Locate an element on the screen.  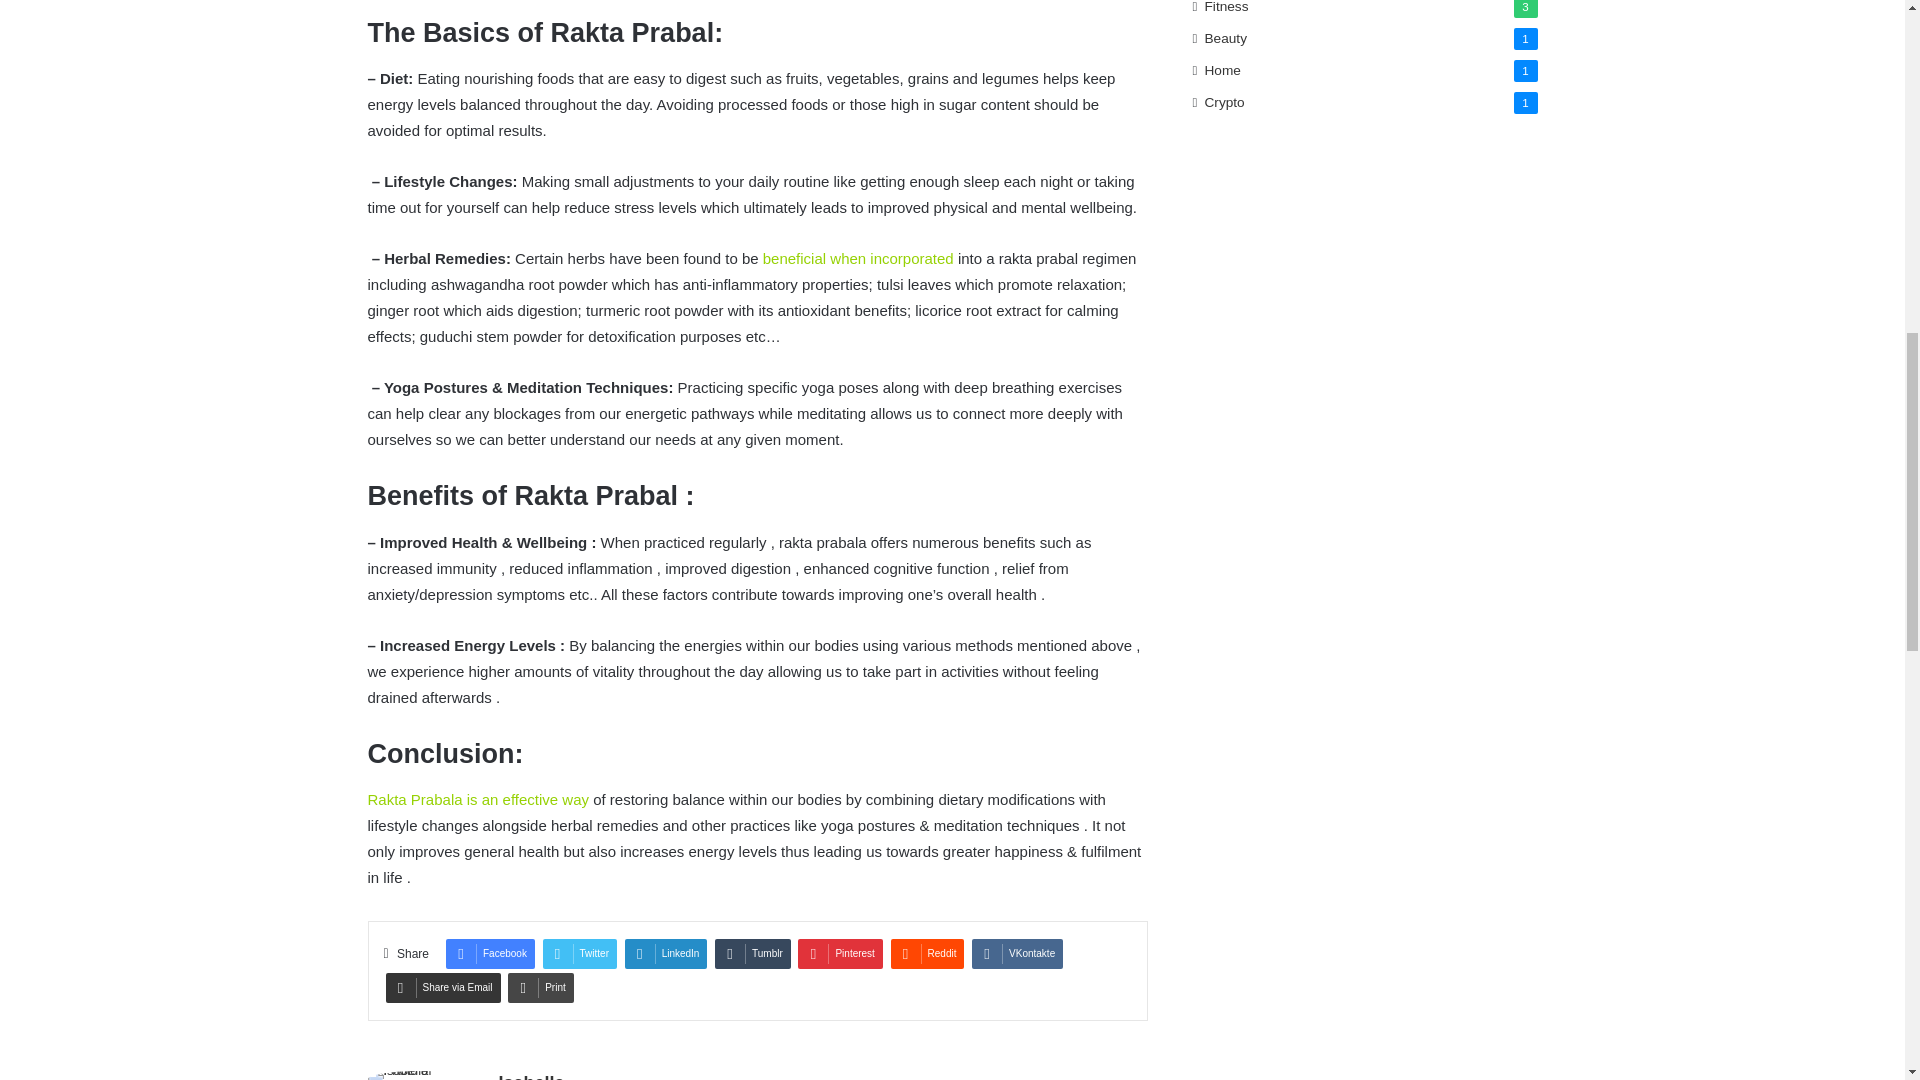
Twitter is located at coordinates (580, 953).